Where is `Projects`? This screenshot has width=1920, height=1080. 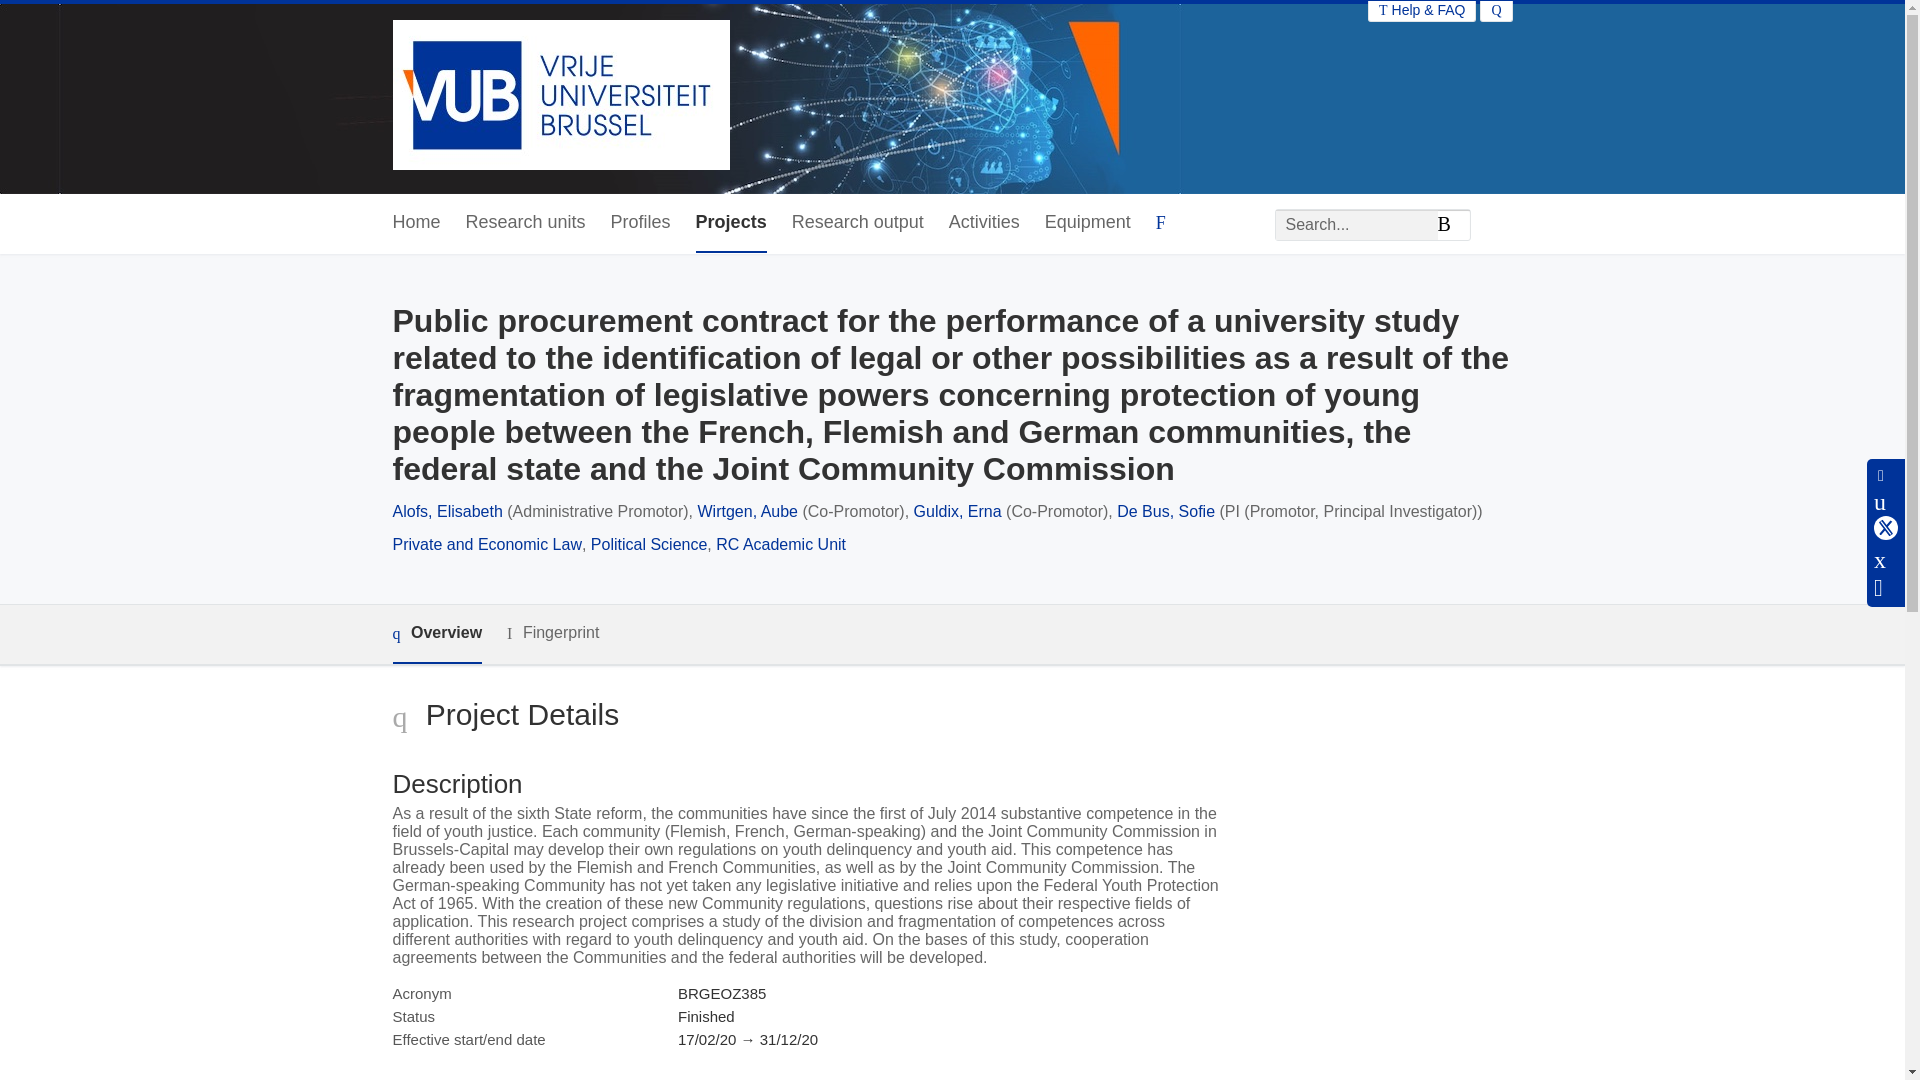 Projects is located at coordinates (730, 223).